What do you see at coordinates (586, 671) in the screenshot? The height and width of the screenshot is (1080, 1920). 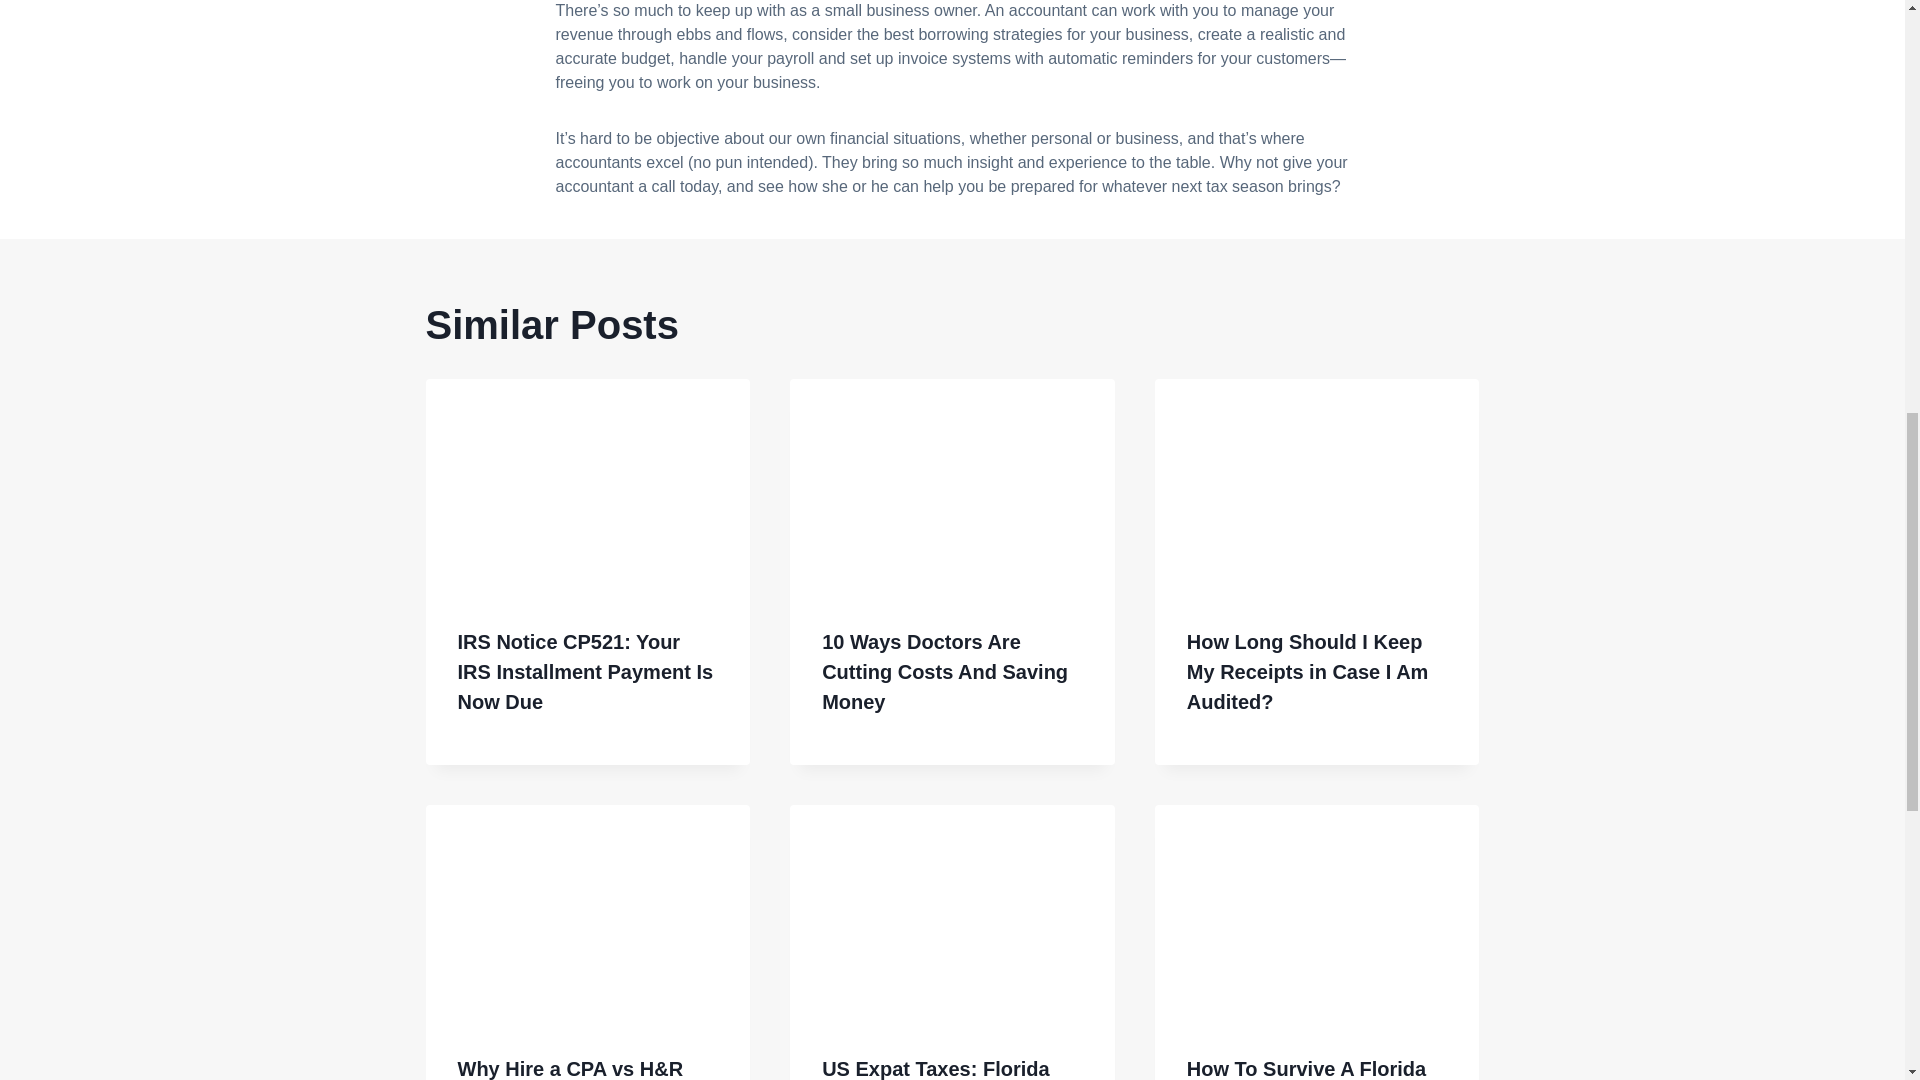 I see `IRS Notice CP521: Your IRS Installment Payment Is Now Due` at bounding box center [586, 671].